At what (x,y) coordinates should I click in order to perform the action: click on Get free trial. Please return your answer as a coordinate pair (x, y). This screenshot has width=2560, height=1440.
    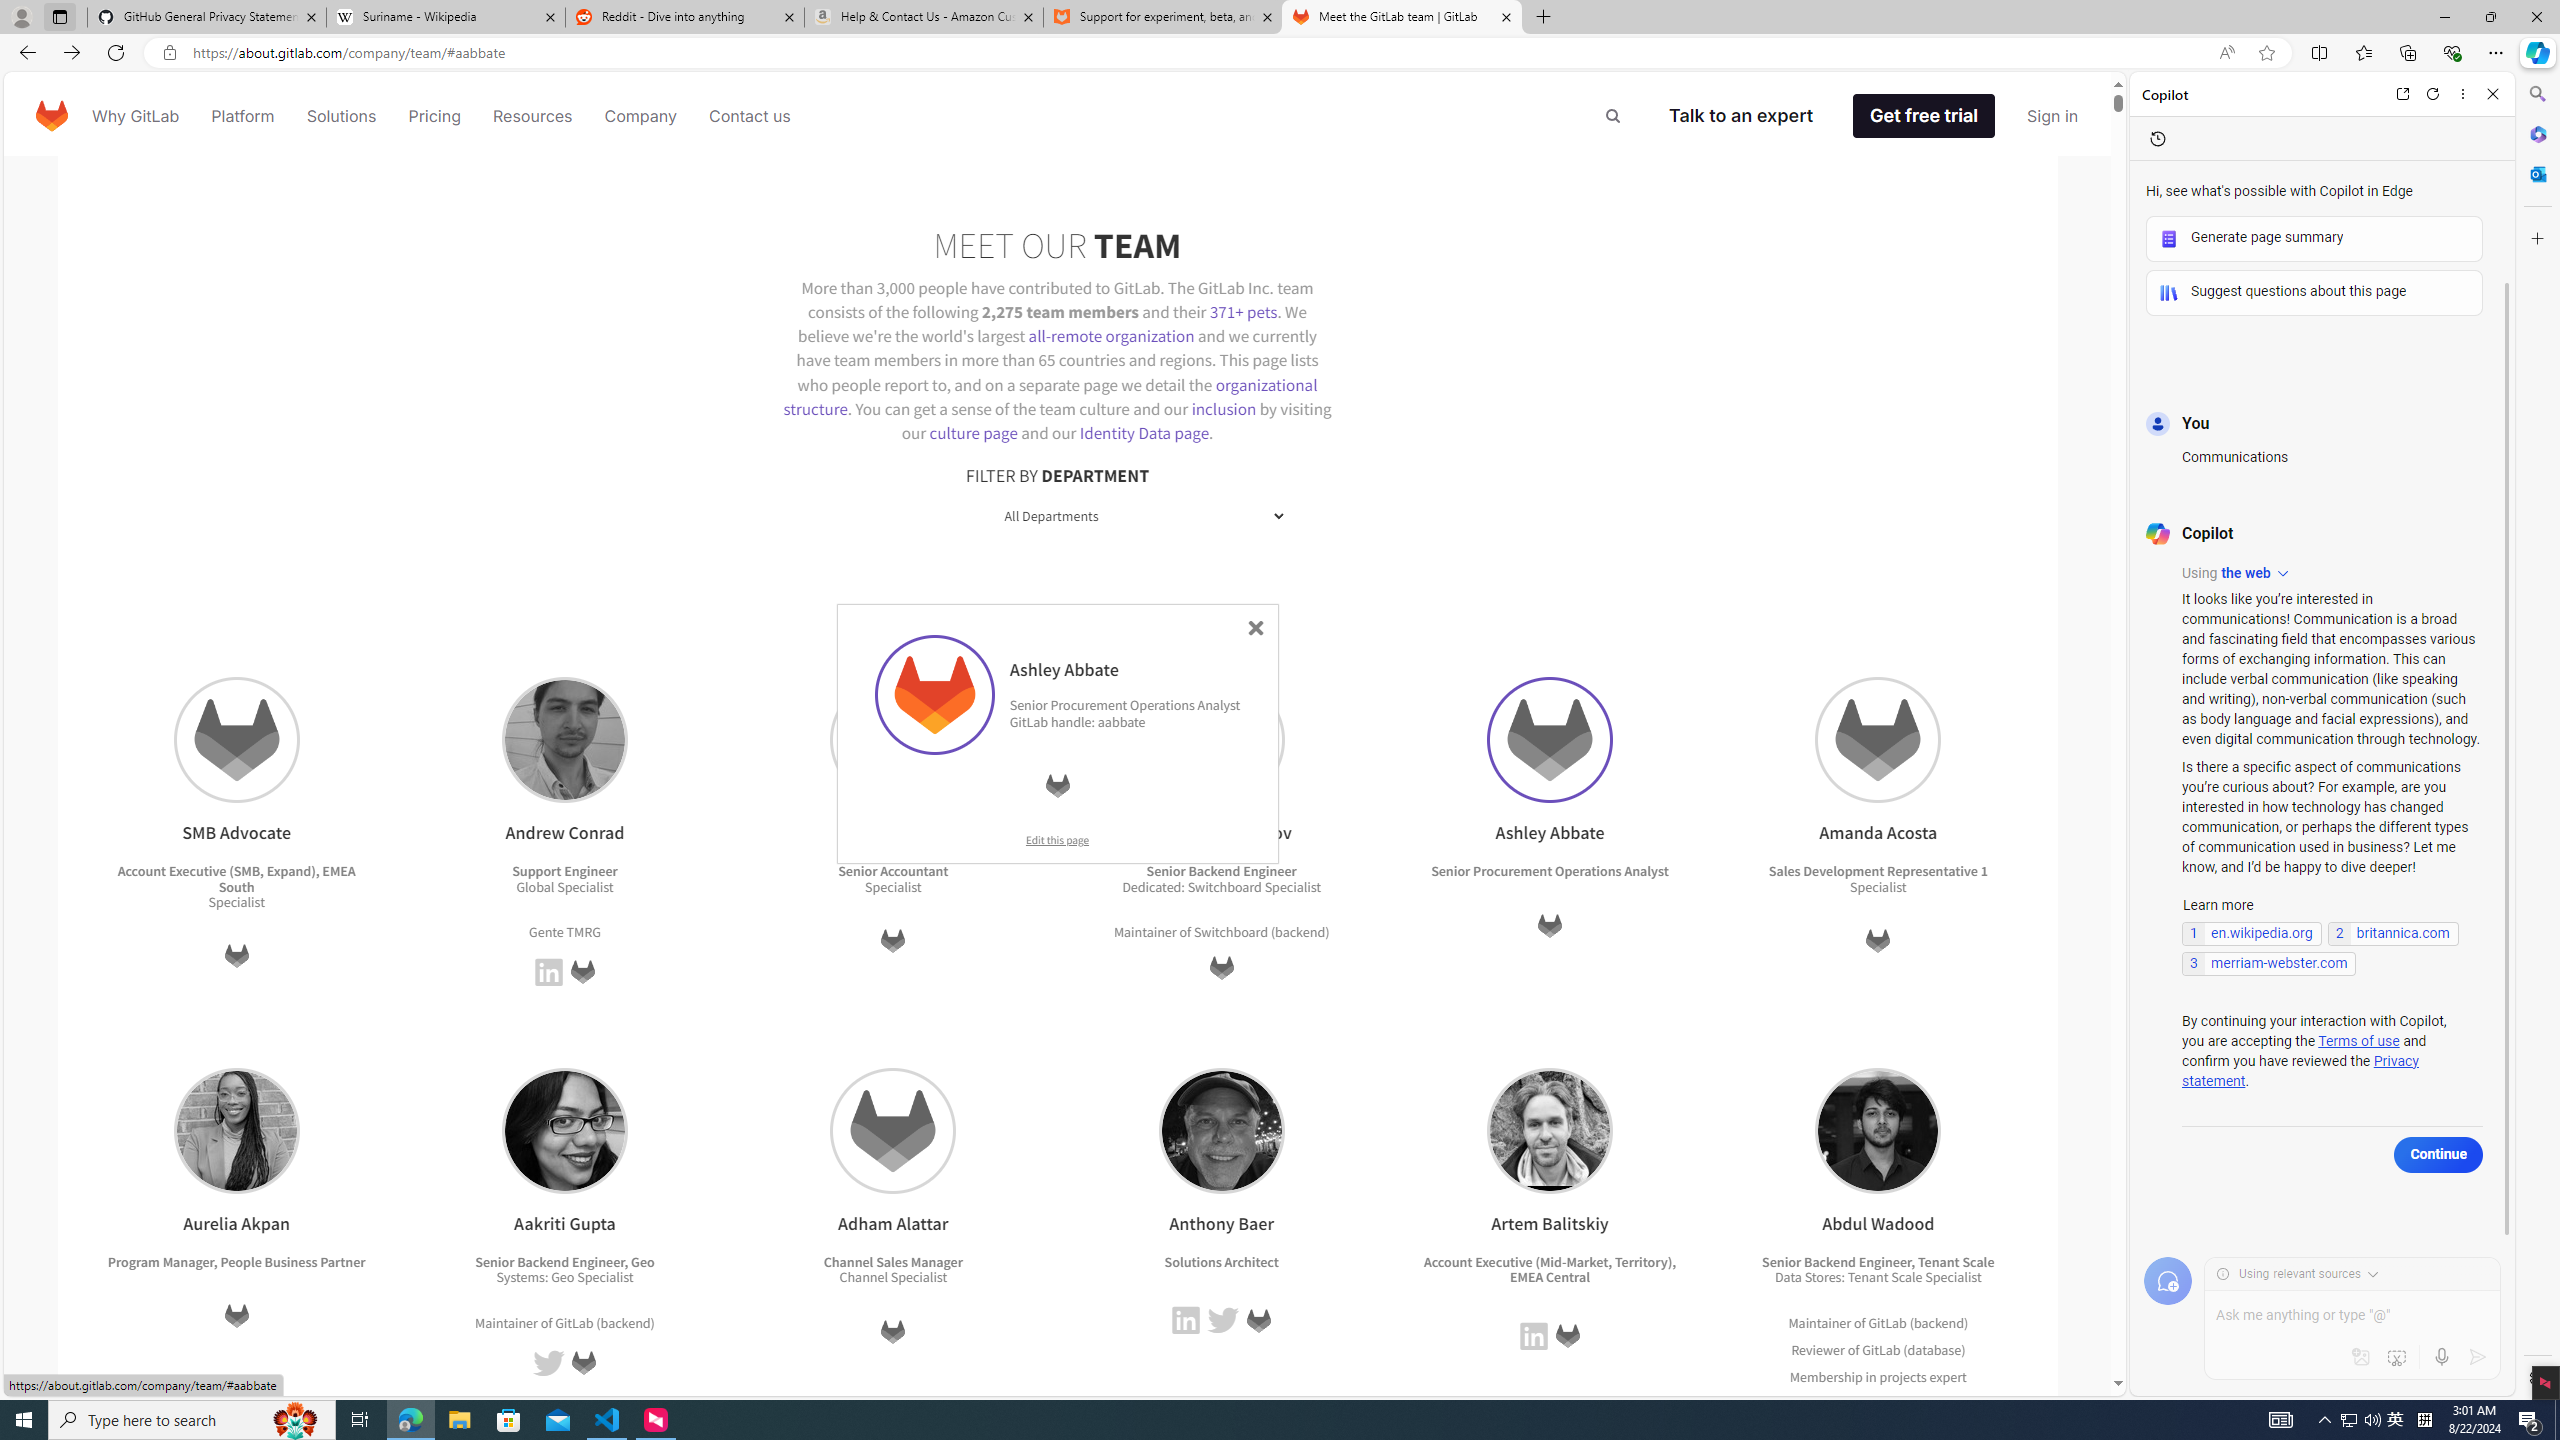
    Looking at the image, I should click on (1924, 116).